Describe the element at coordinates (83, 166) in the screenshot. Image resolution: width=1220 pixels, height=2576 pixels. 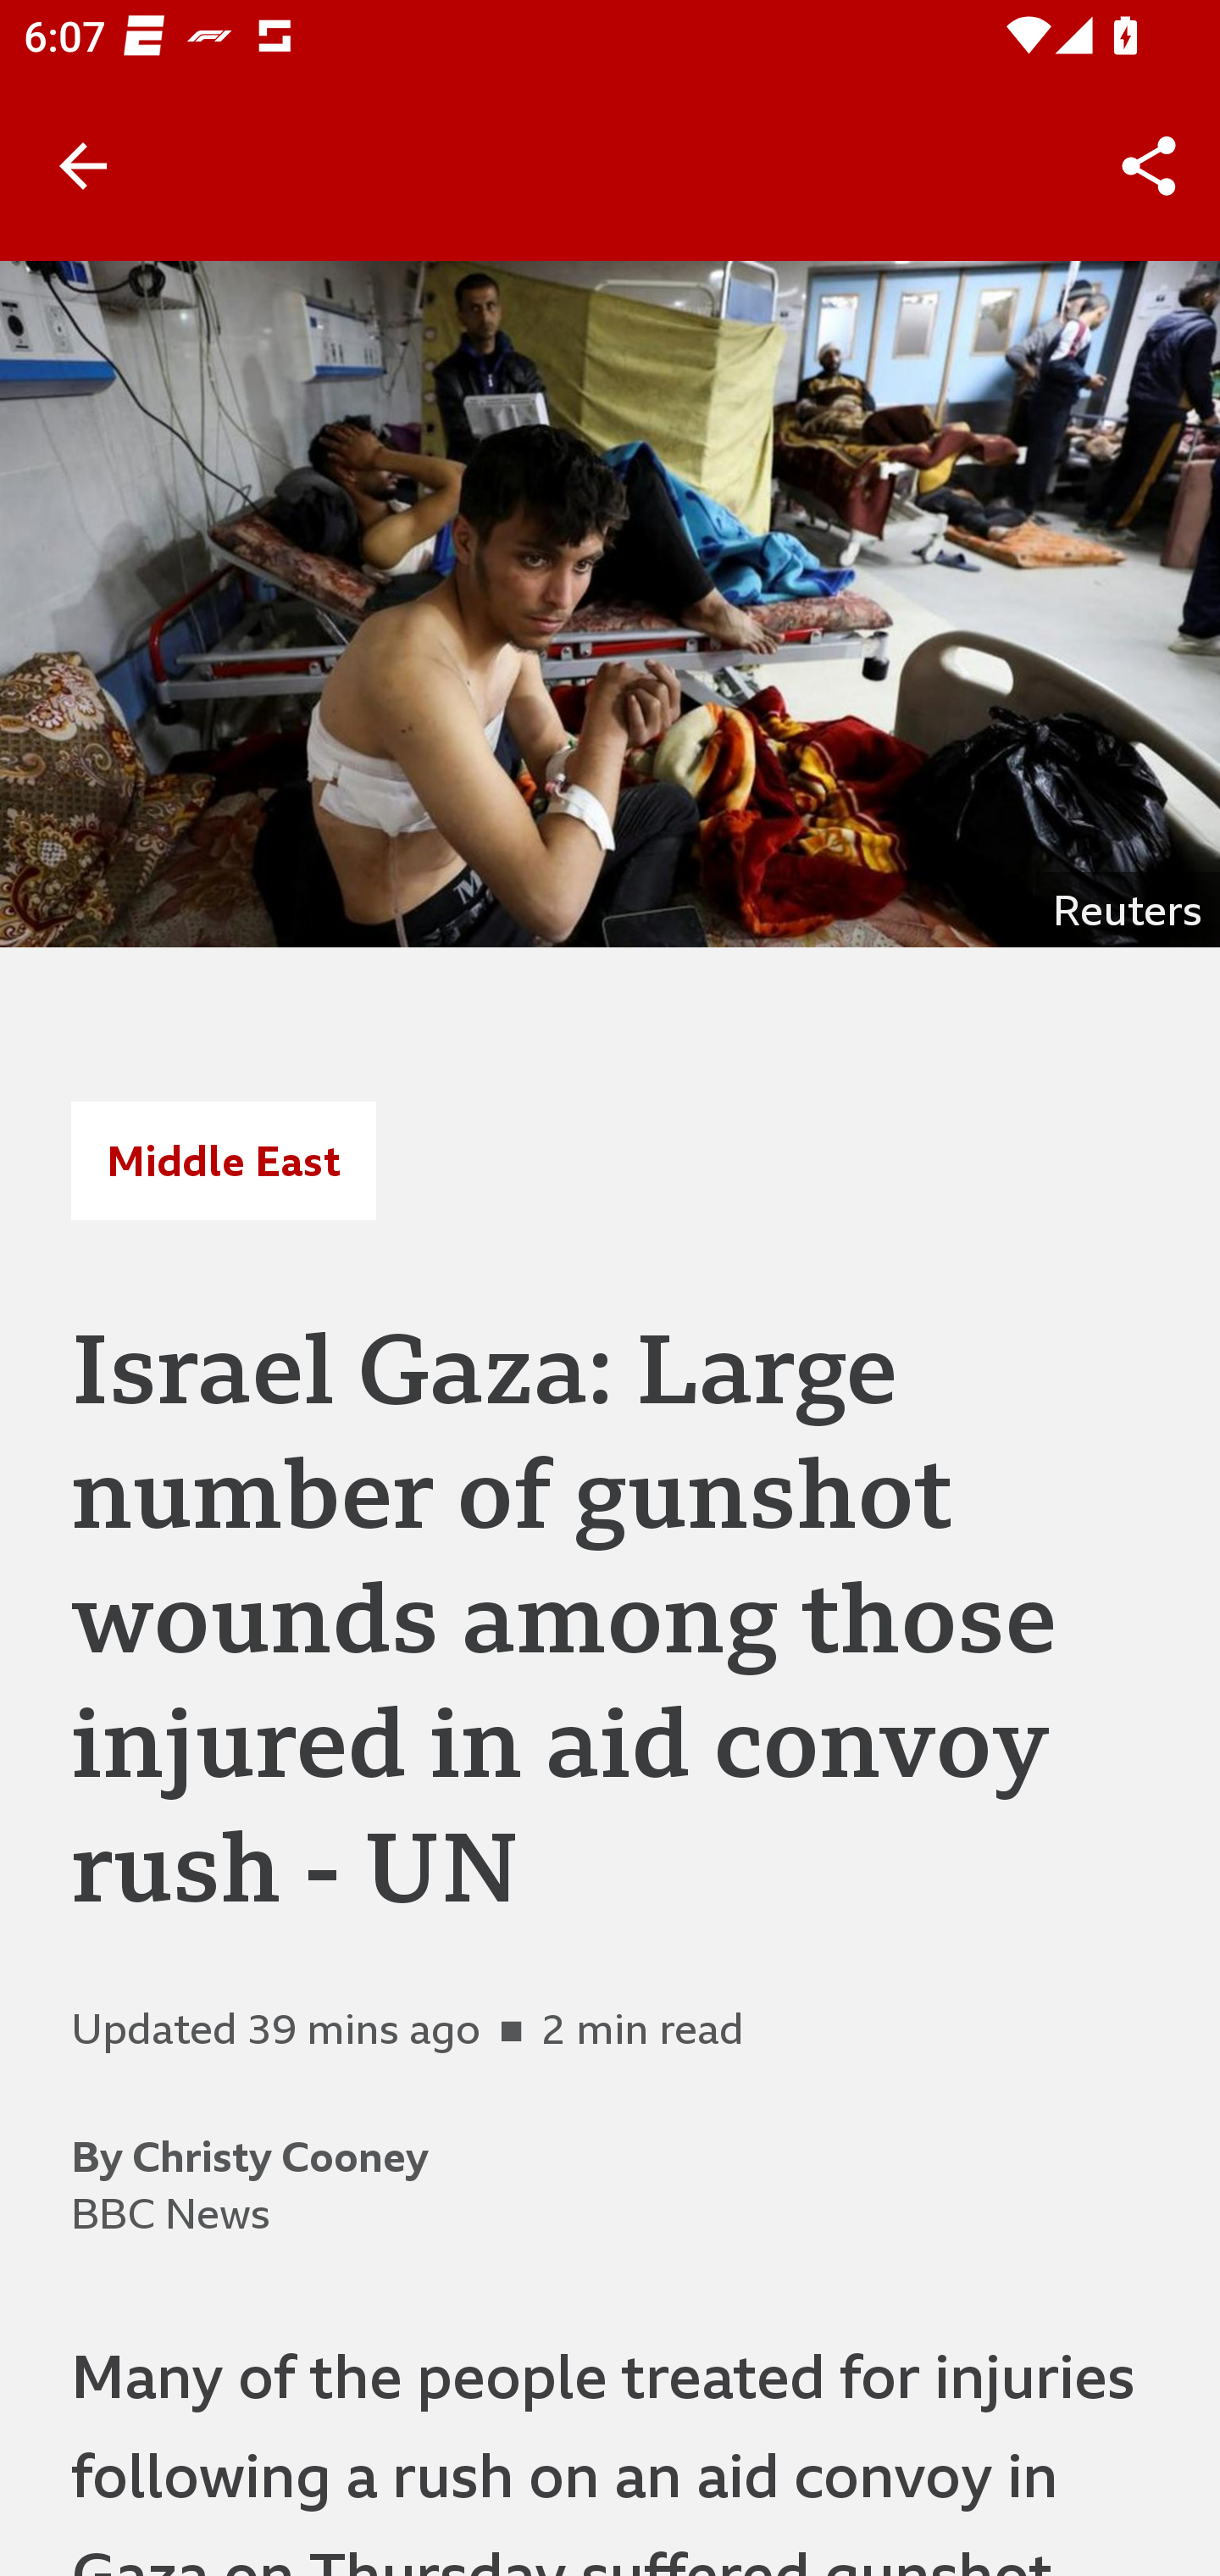
I see `Back` at that location.